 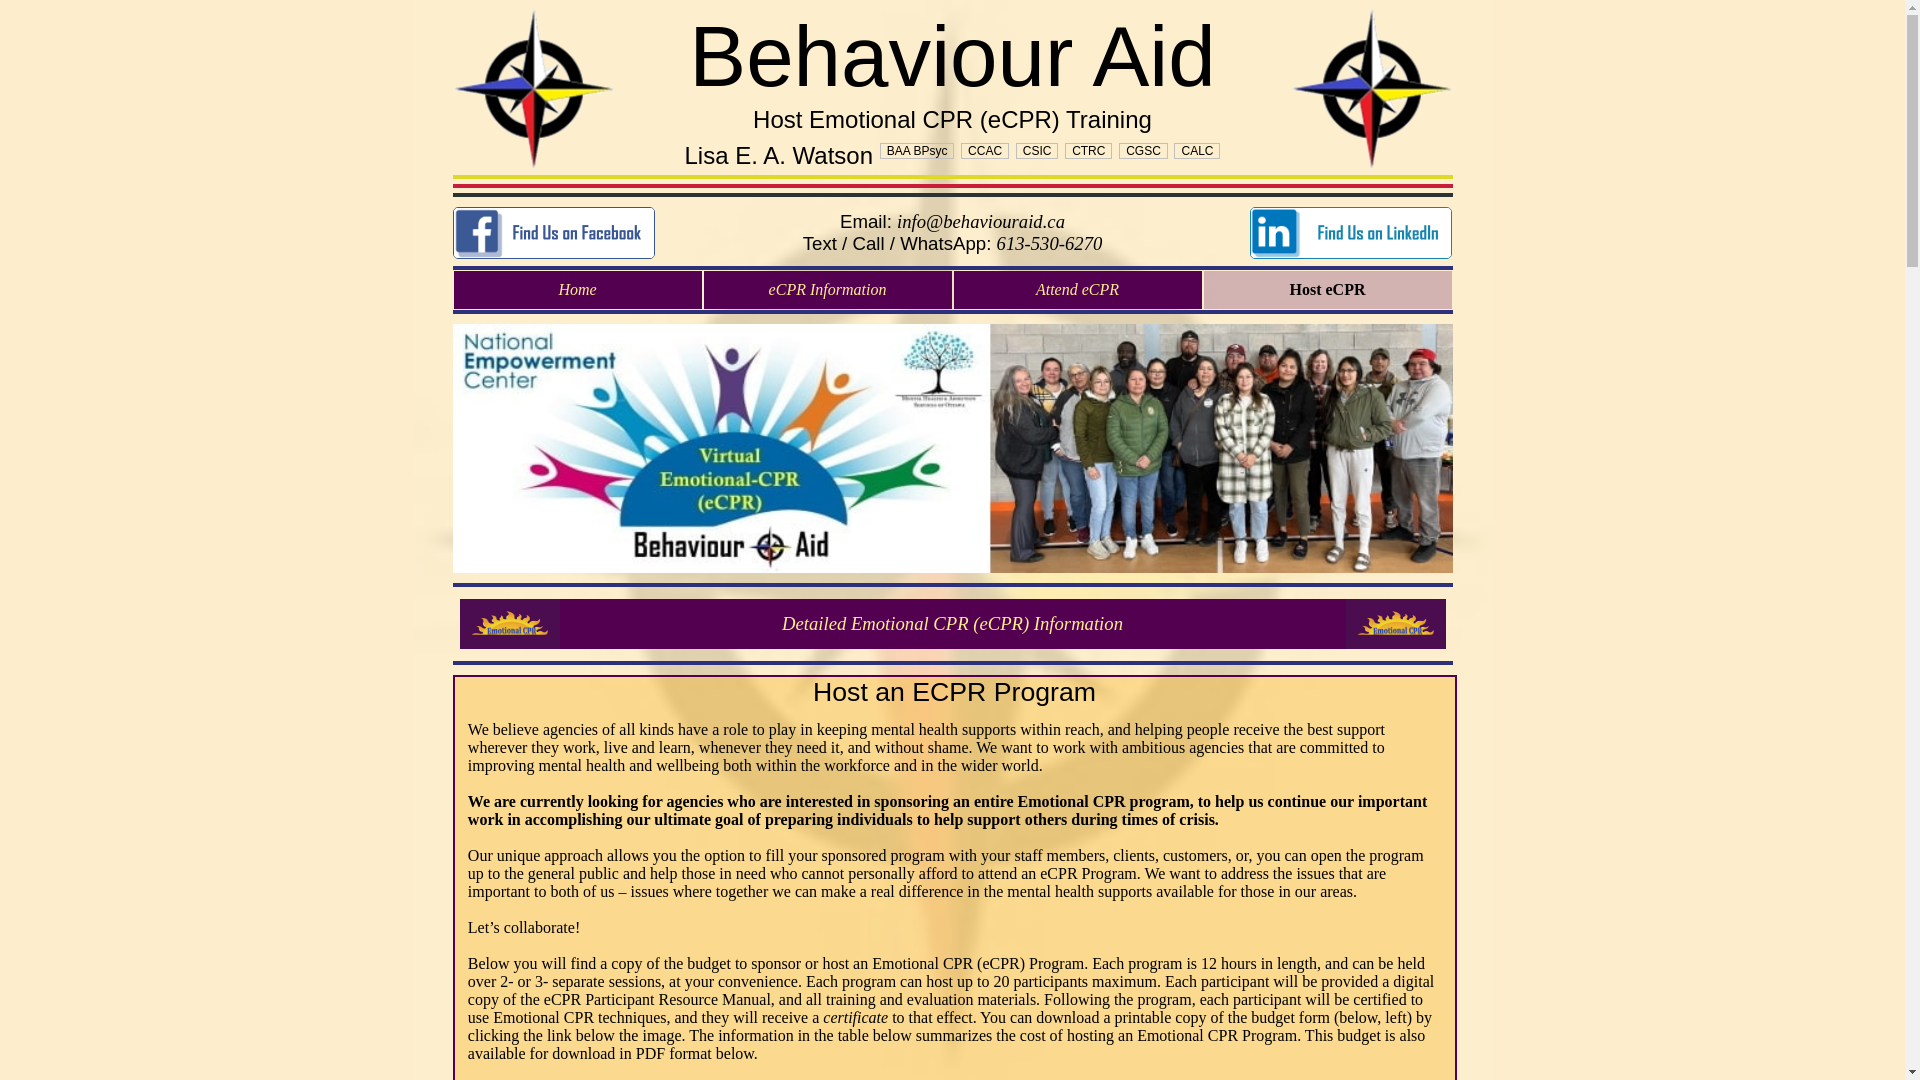 What do you see at coordinates (578, 290) in the screenshot?
I see `Home` at bounding box center [578, 290].